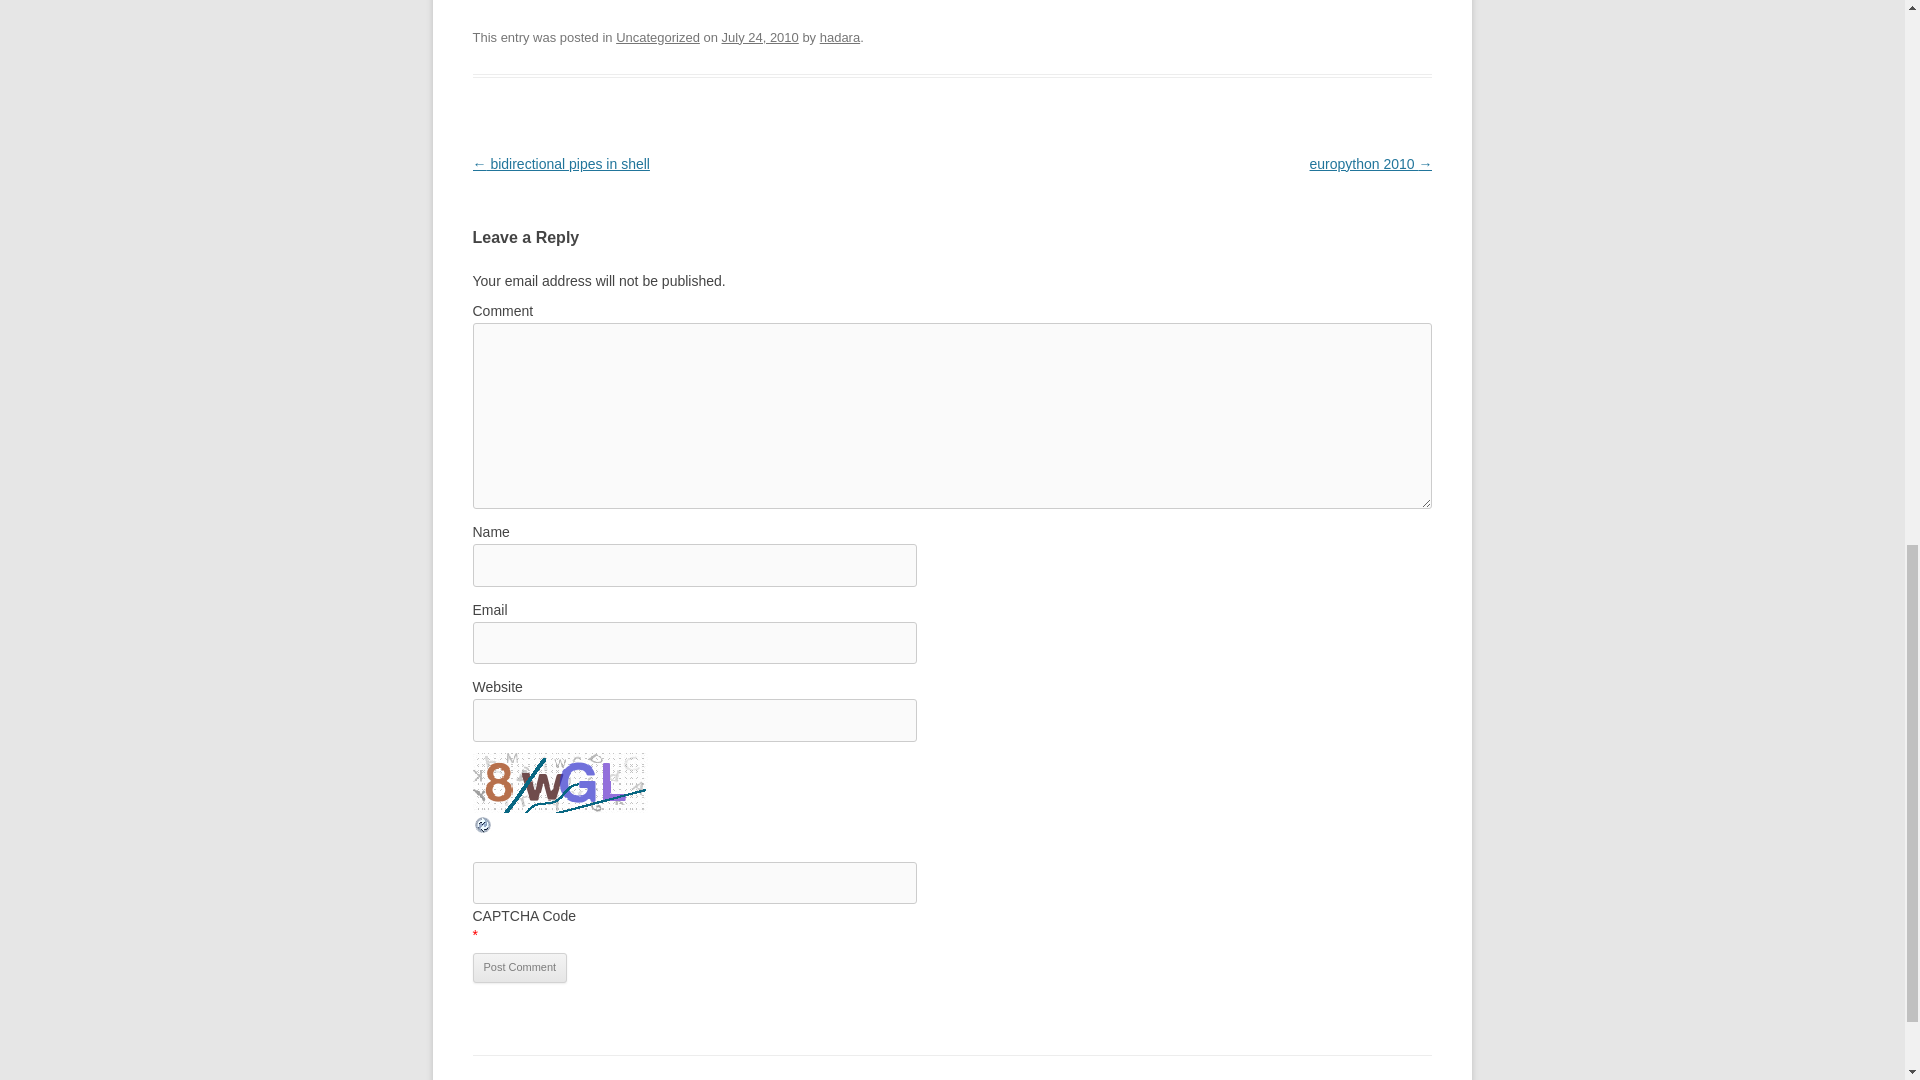  I want to click on CAPTCHA Image, so click(560, 782).